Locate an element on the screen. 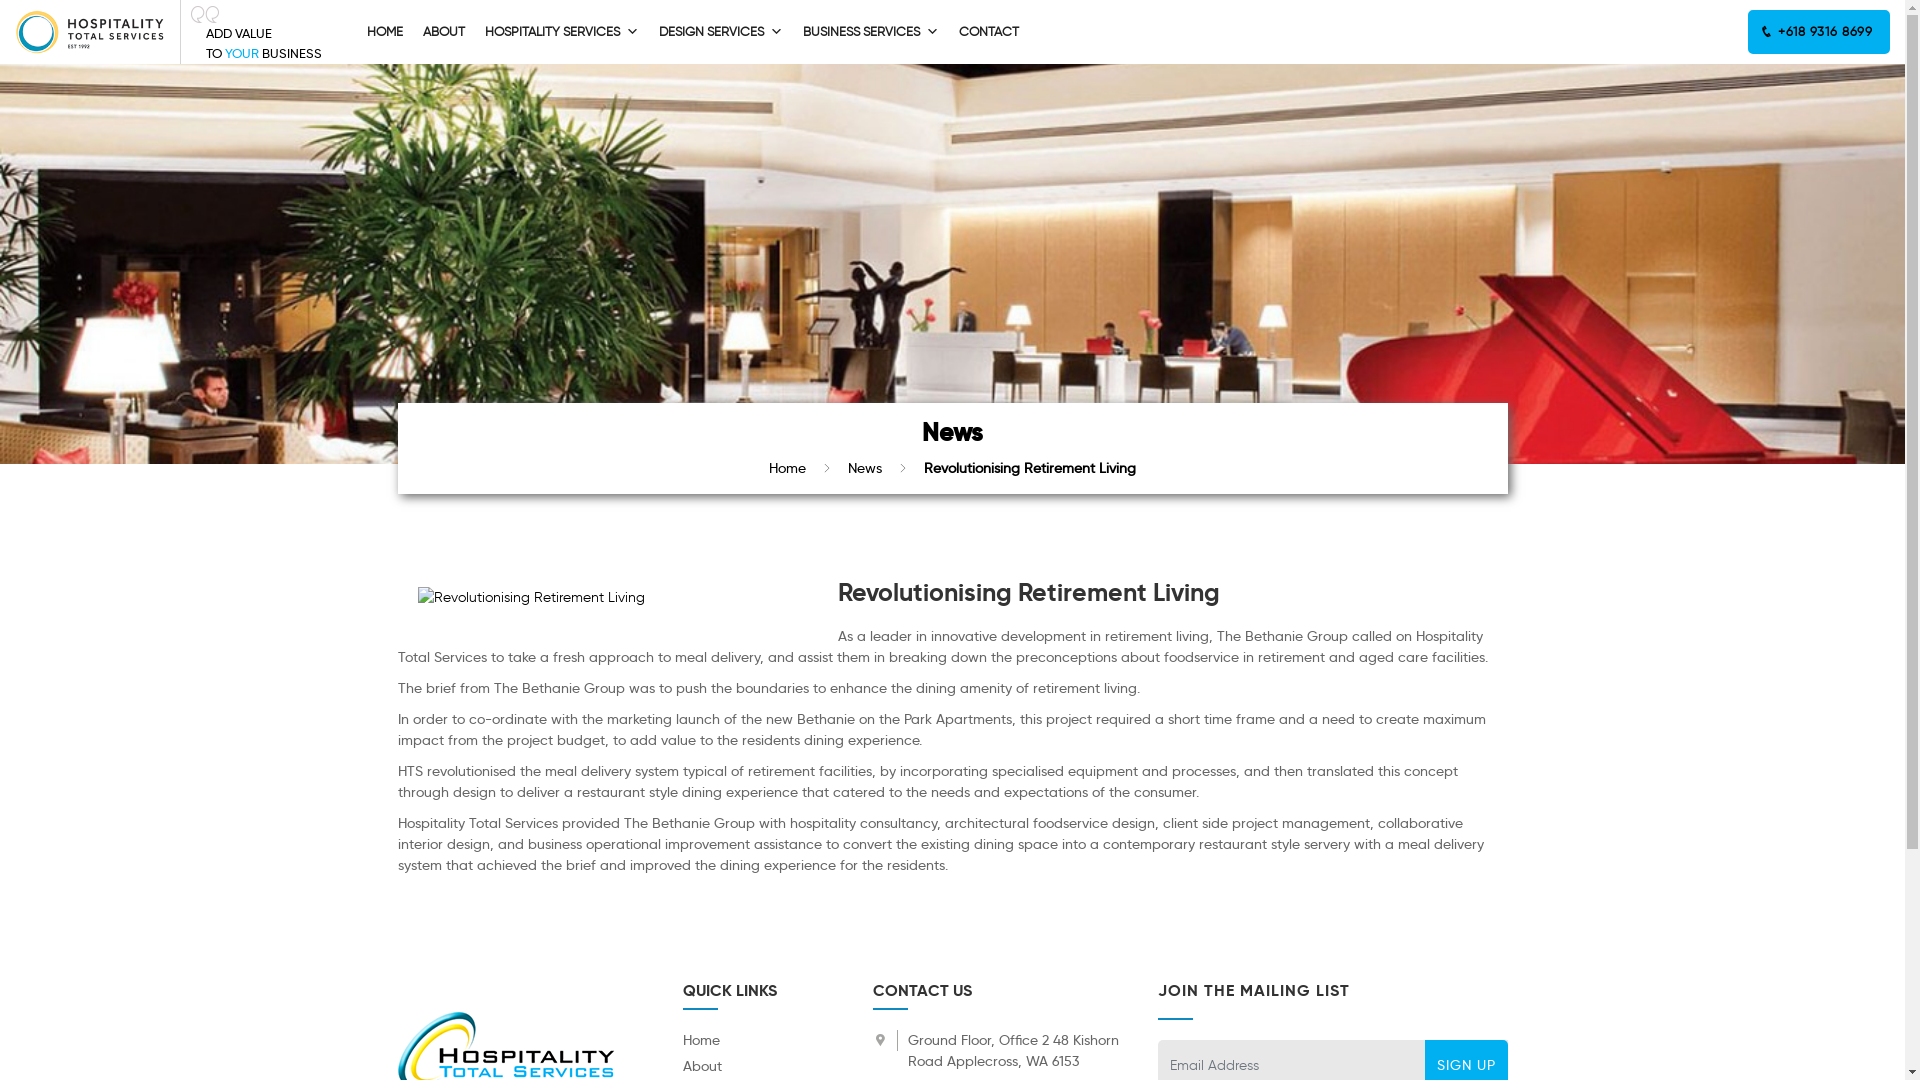  News is located at coordinates (865, 468).